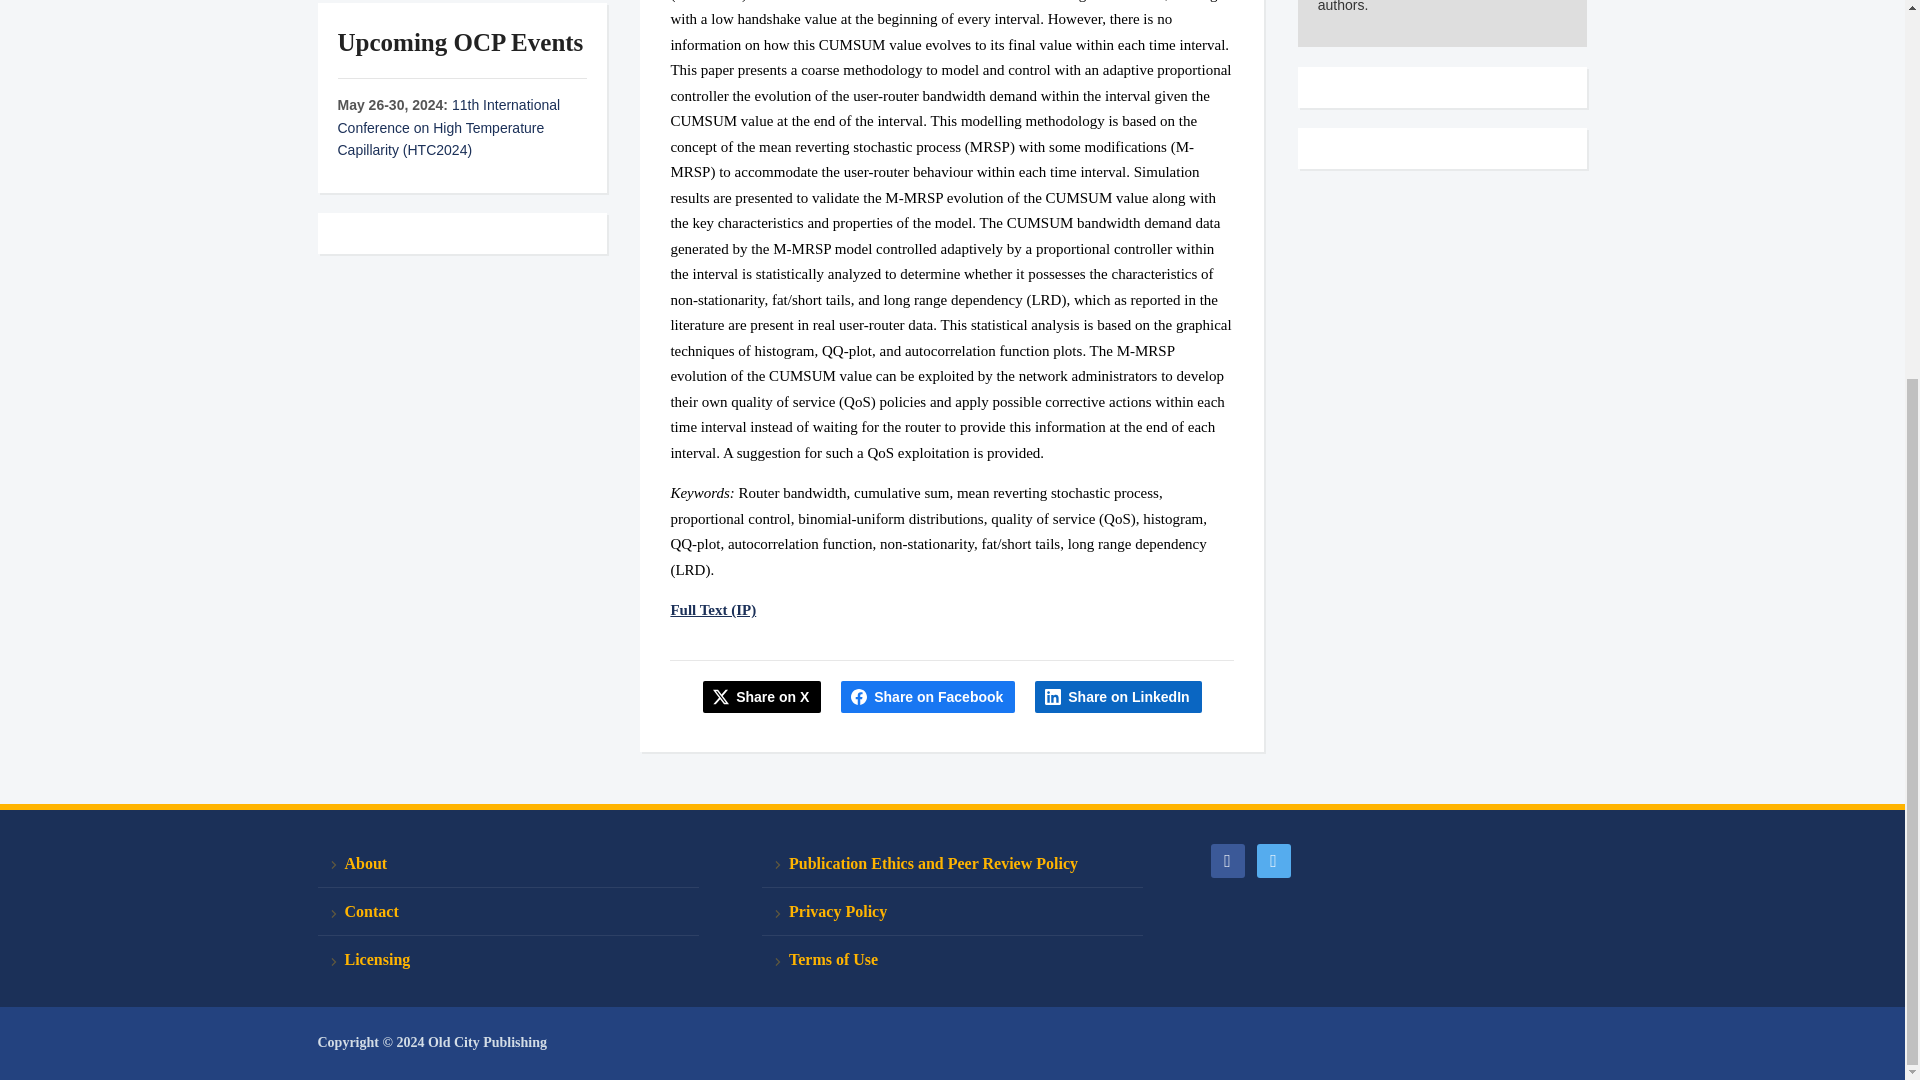 The width and height of the screenshot is (1920, 1080). What do you see at coordinates (1118, 696) in the screenshot?
I see `Share on LinkedIn` at bounding box center [1118, 696].